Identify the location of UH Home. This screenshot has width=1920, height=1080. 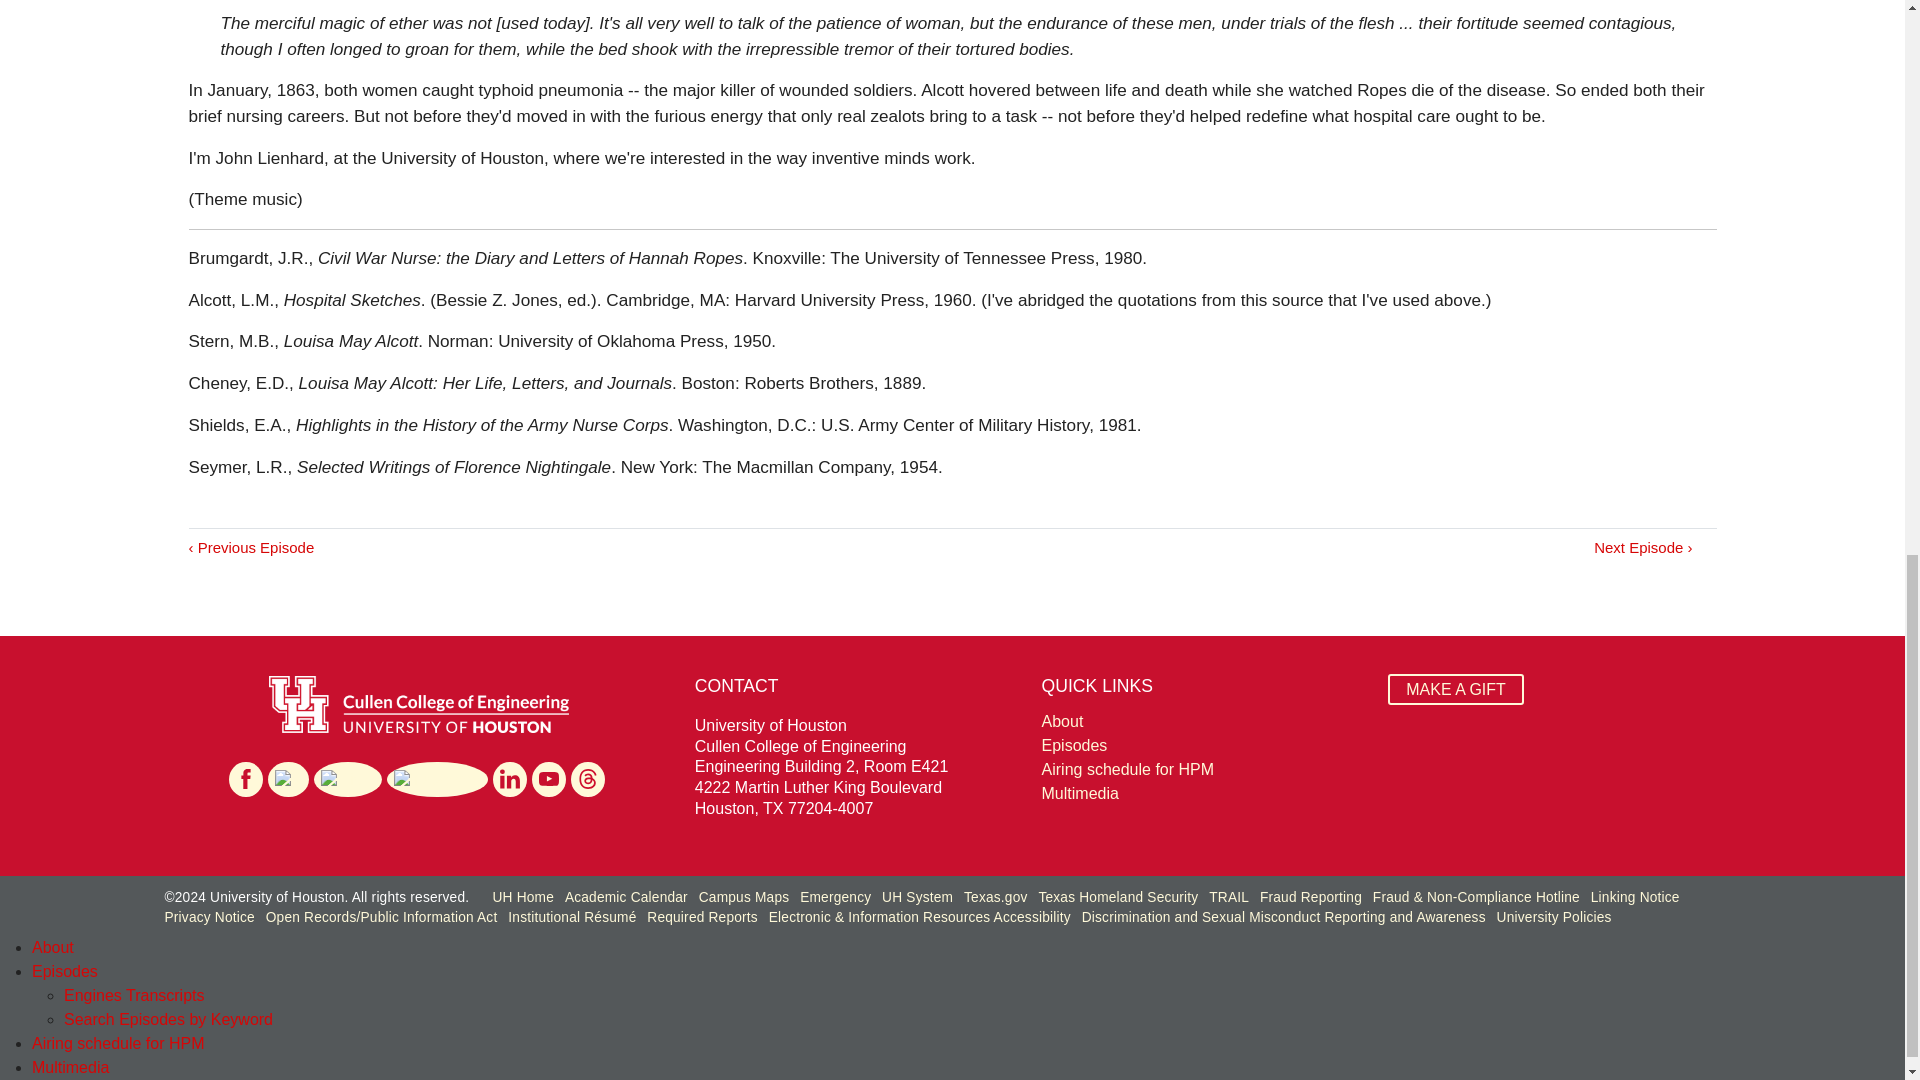
(522, 897).